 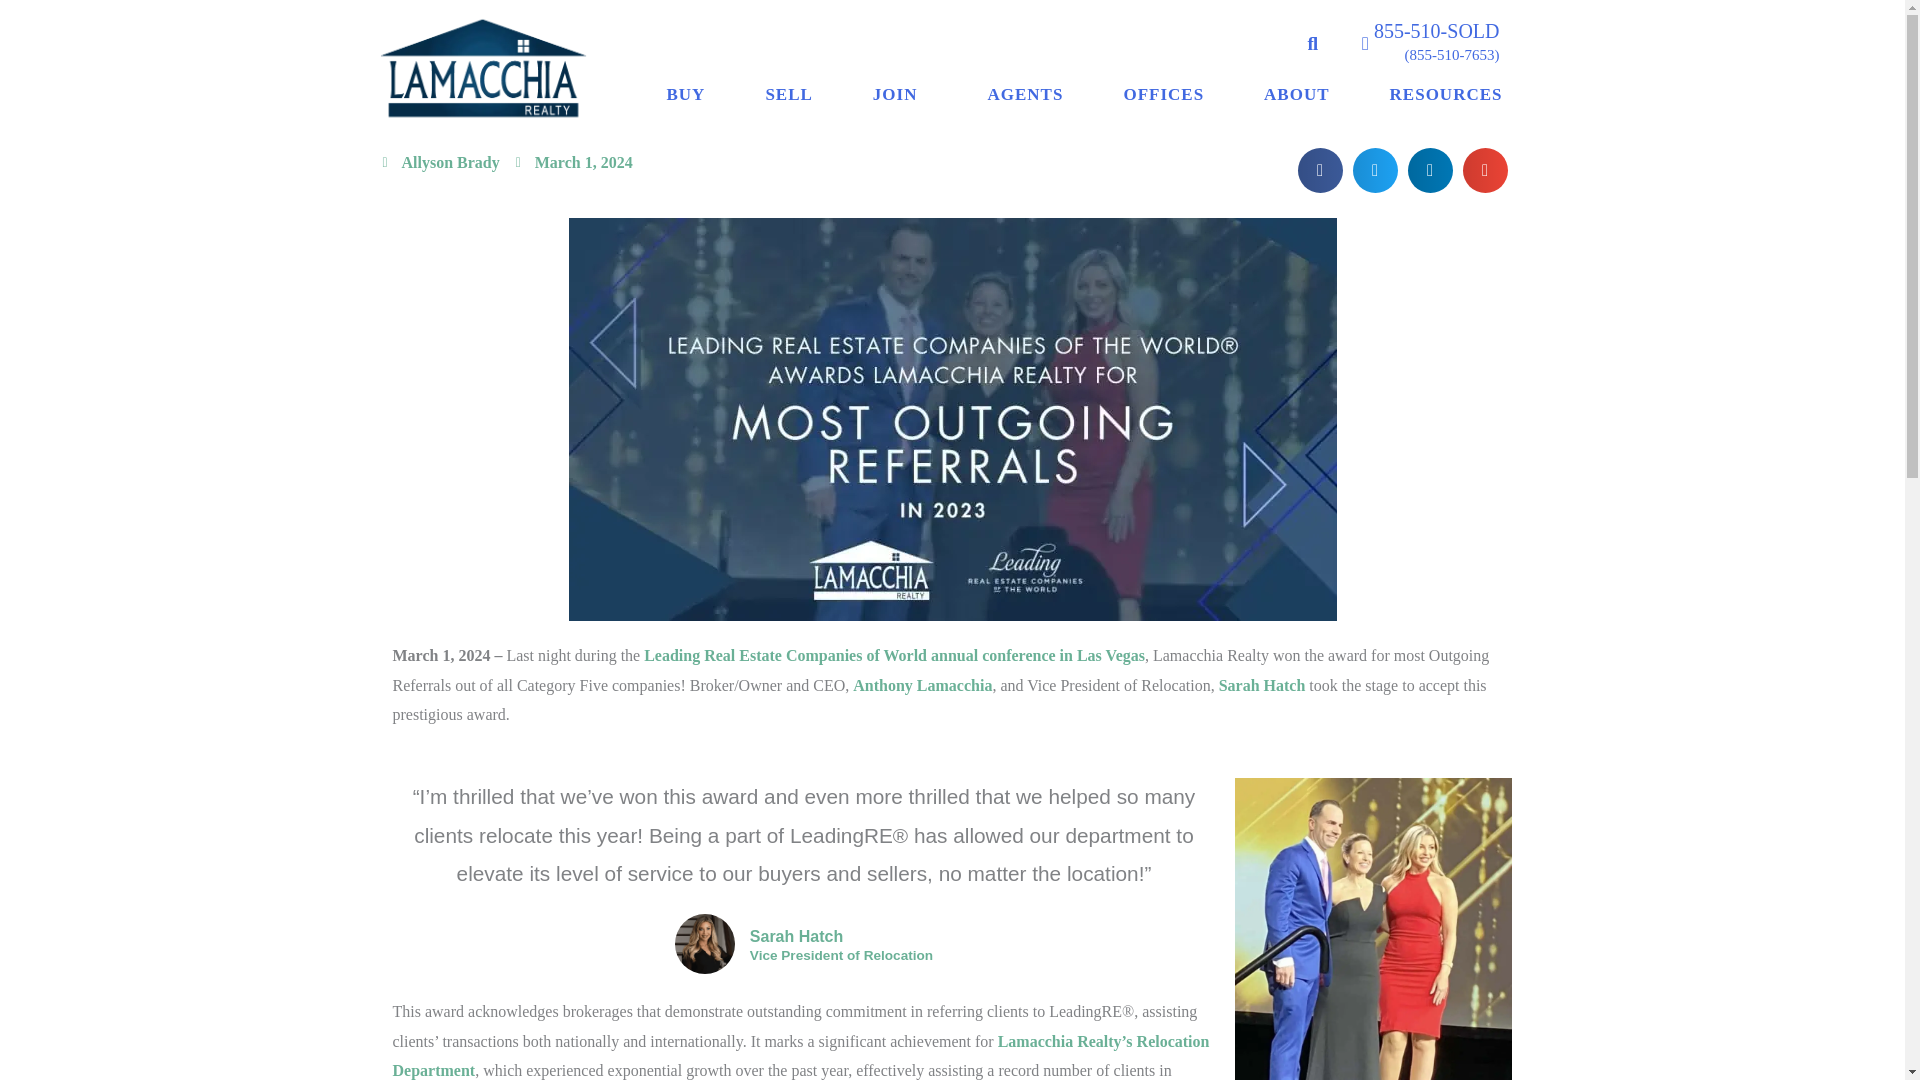 I want to click on RESOURCES, so click(x=1446, y=94).